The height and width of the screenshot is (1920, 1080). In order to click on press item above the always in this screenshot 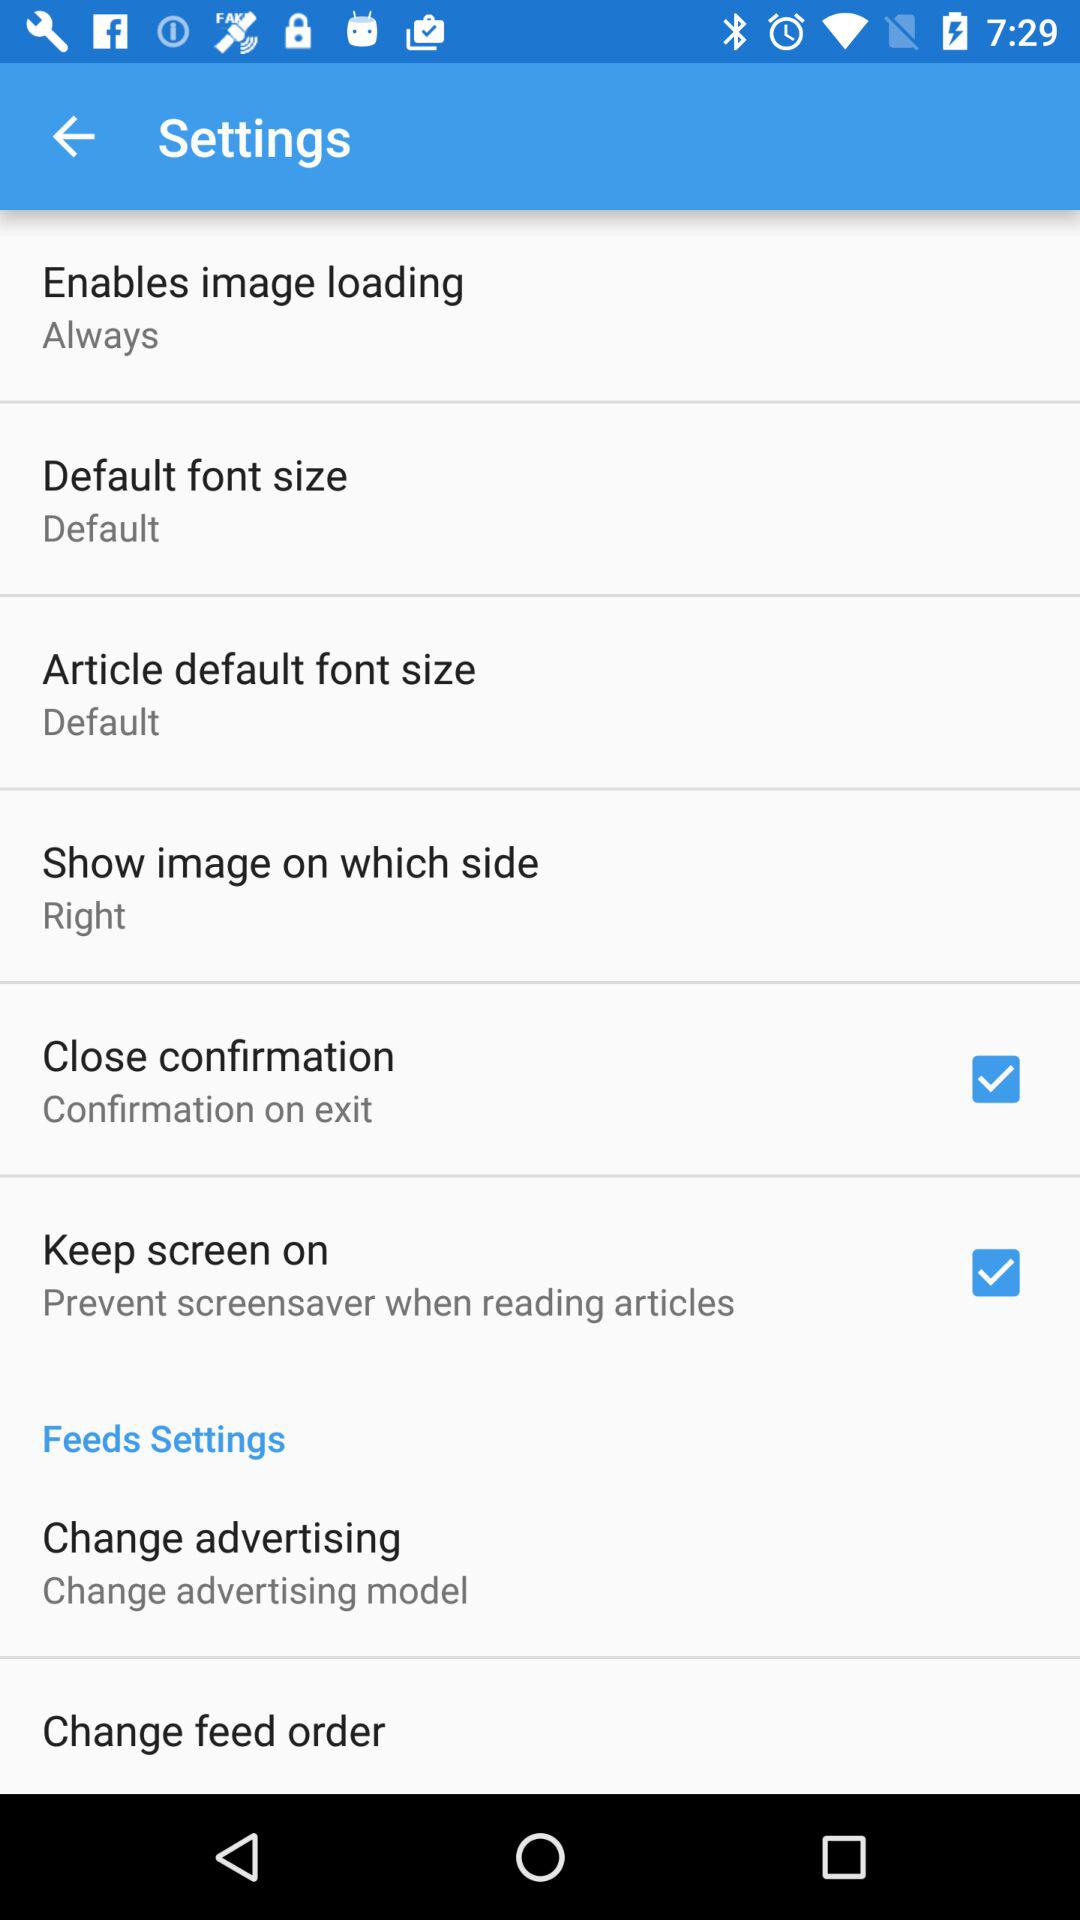, I will do `click(253, 280)`.